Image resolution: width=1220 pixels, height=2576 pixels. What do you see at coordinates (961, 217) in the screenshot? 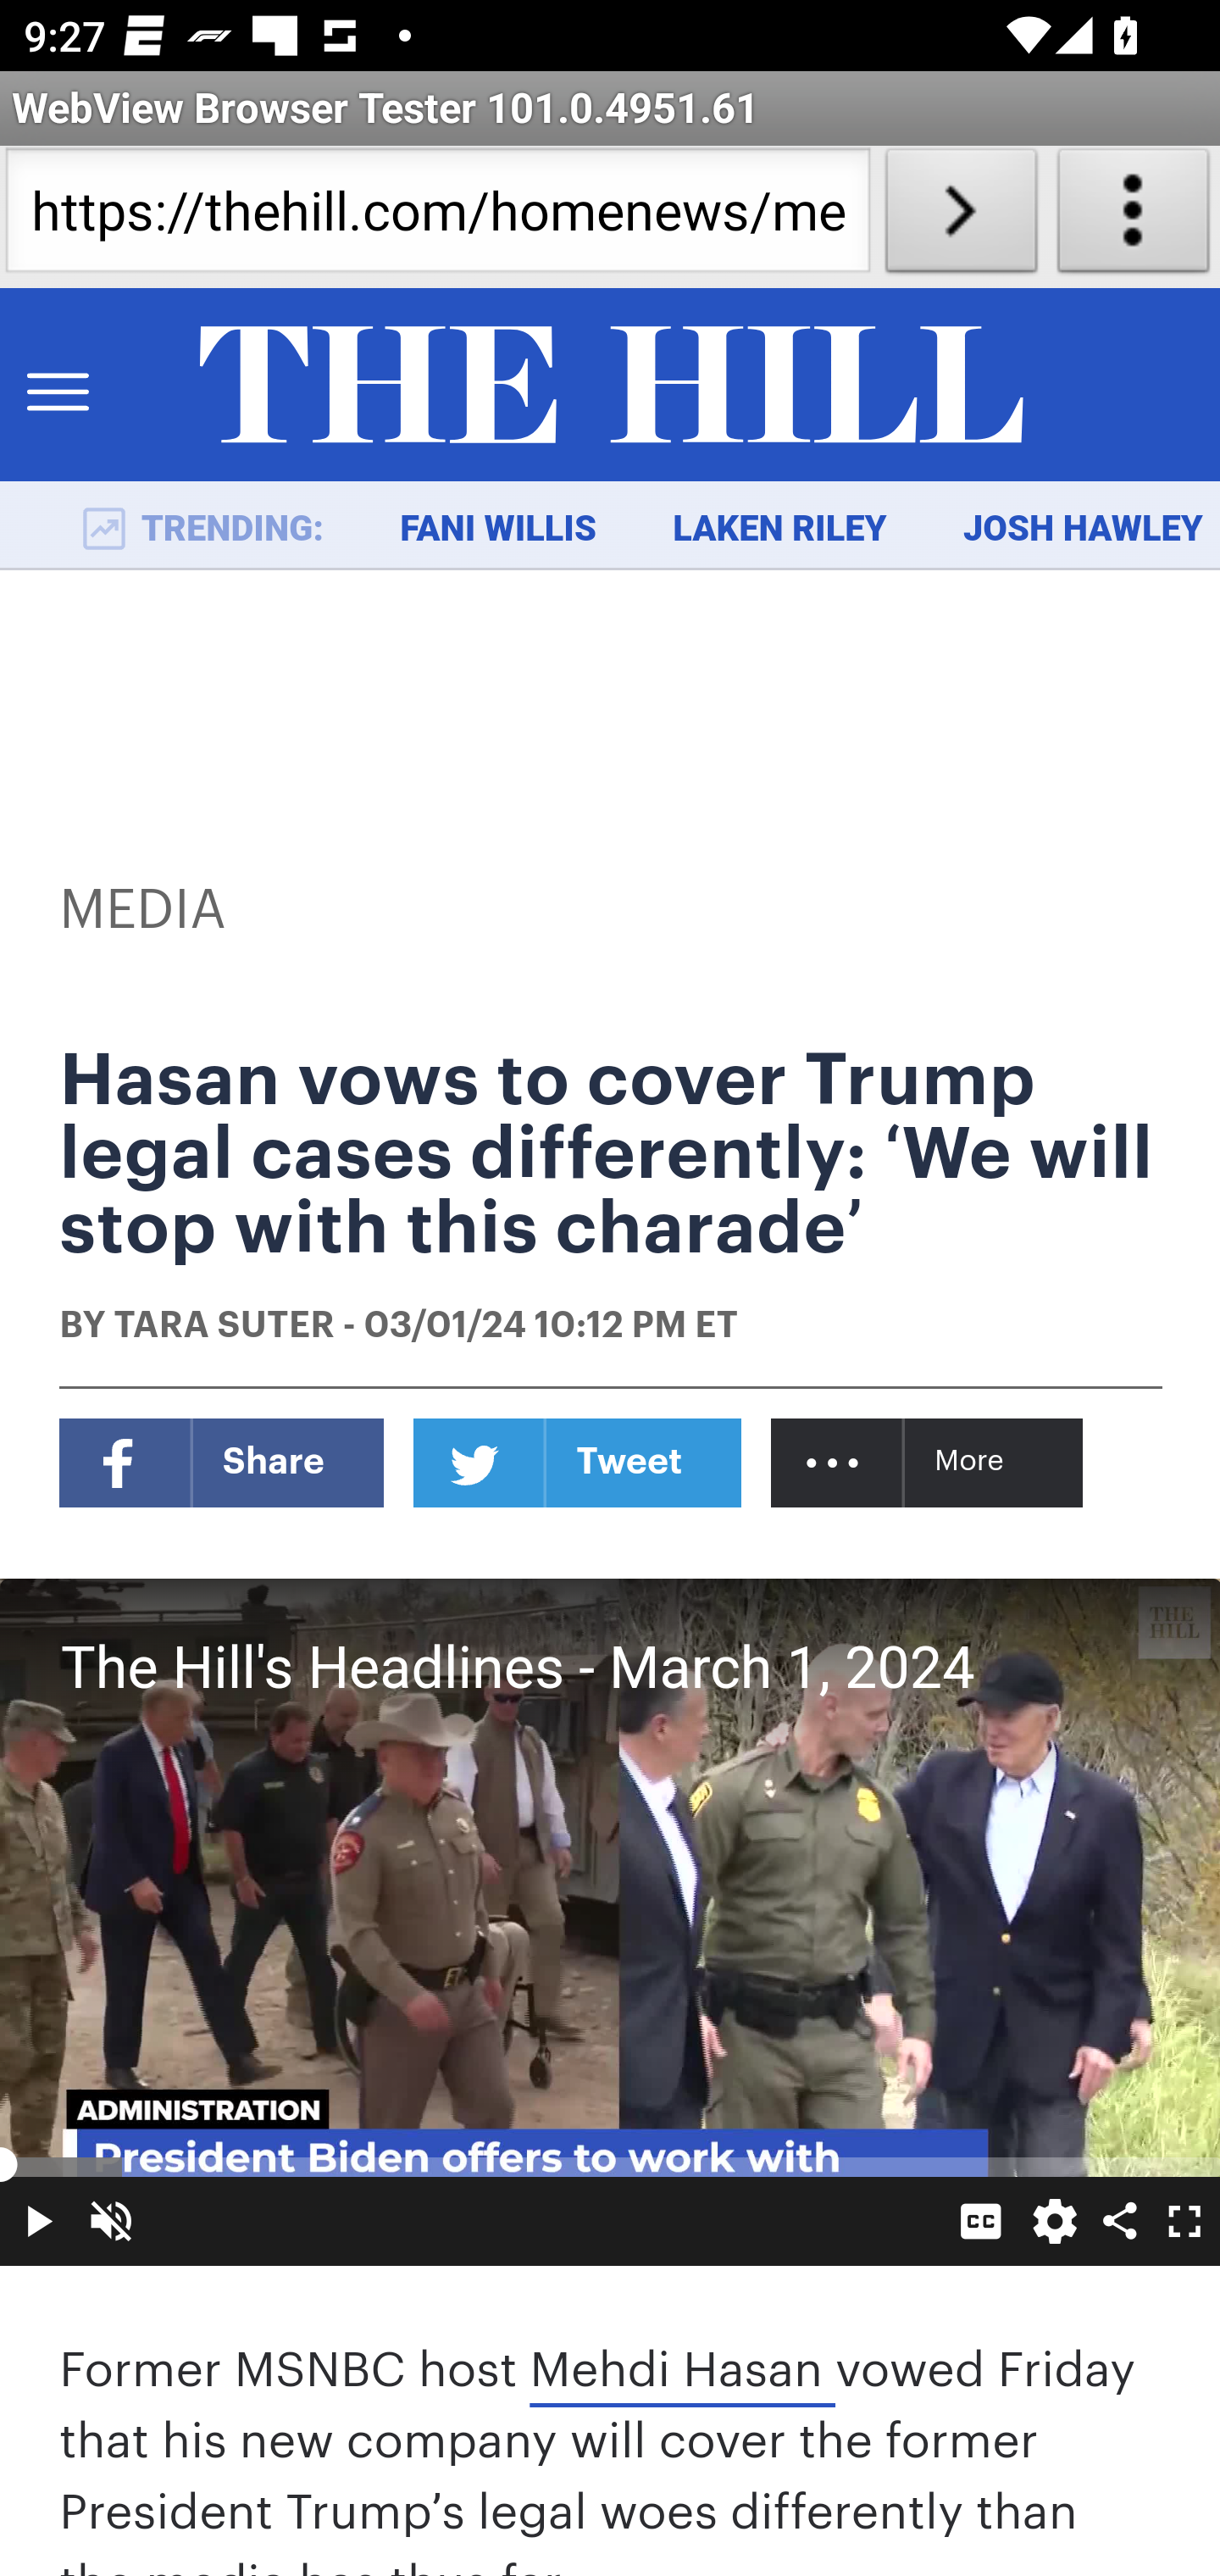
I see `Load URL` at bounding box center [961, 217].